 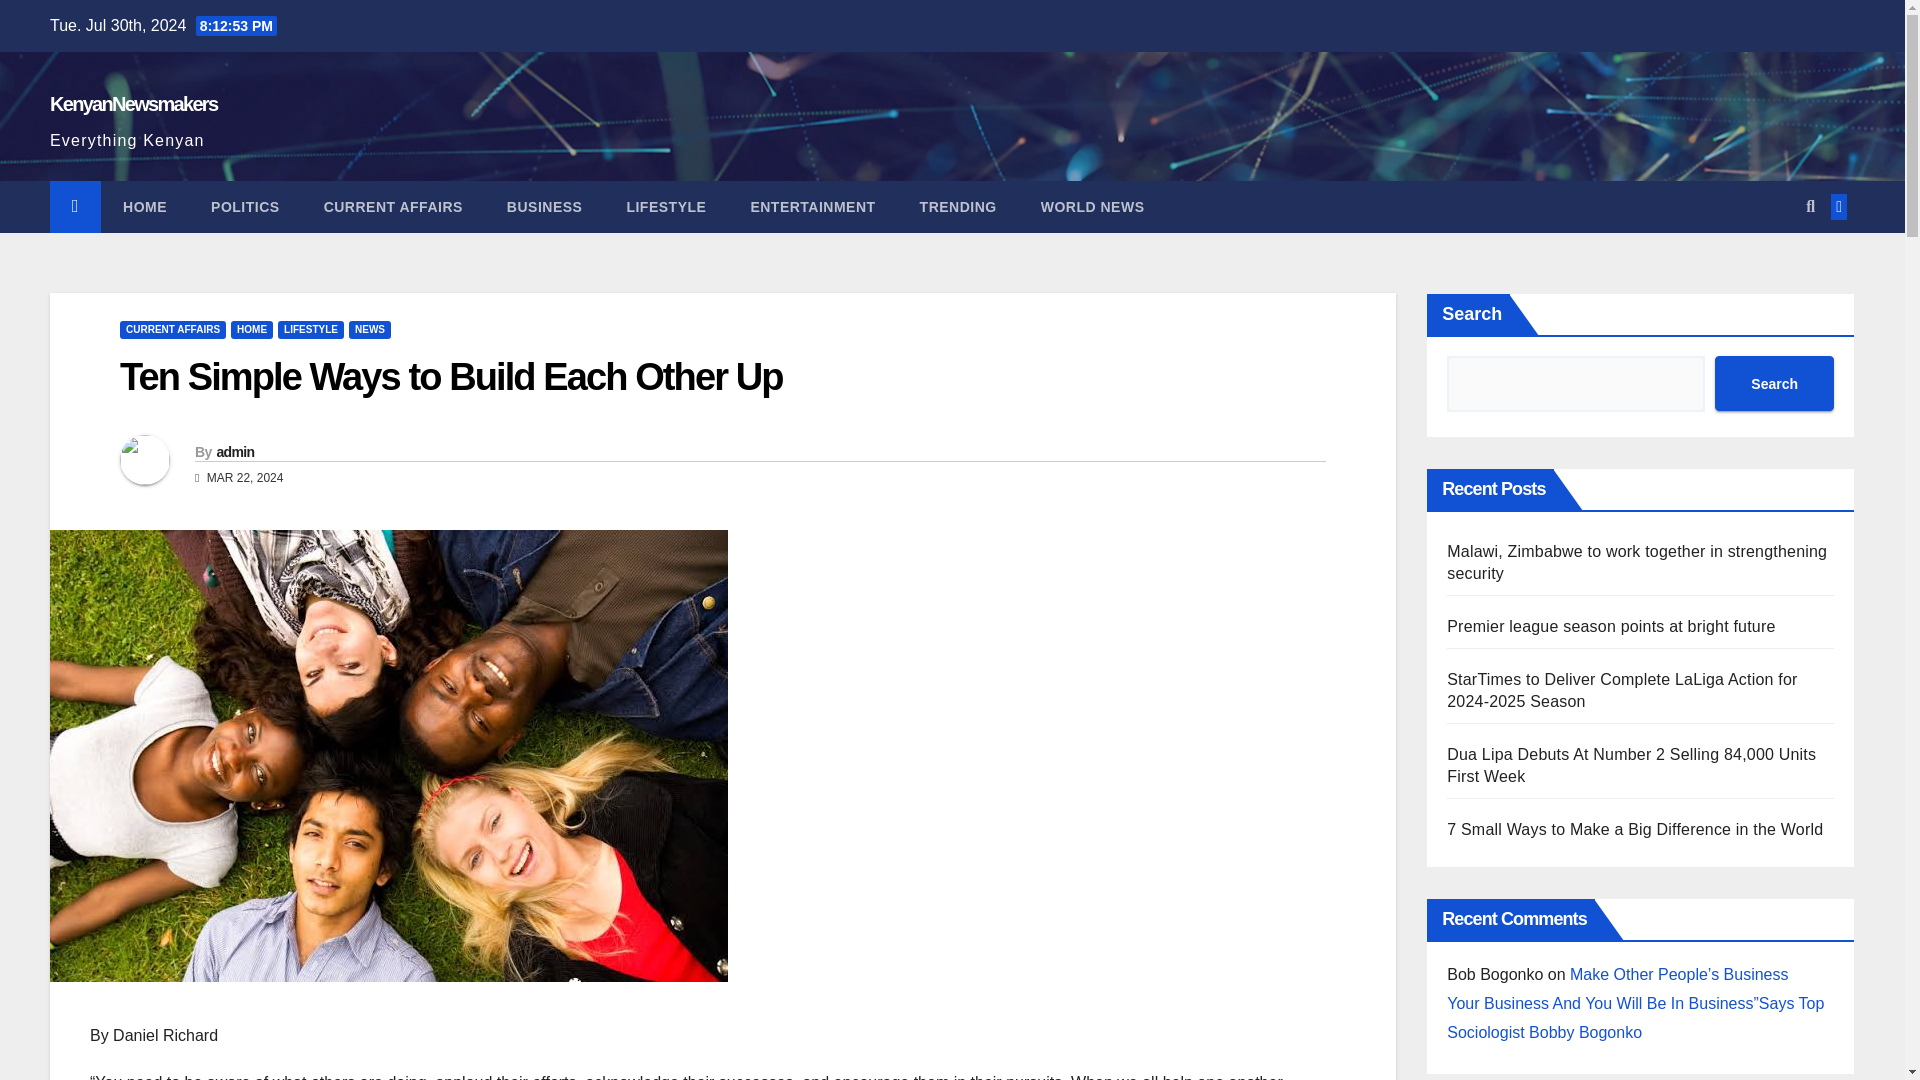 What do you see at coordinates (666, 207) in the screenshot?
I see `Lifestyle` at bounding box center [666, 207].